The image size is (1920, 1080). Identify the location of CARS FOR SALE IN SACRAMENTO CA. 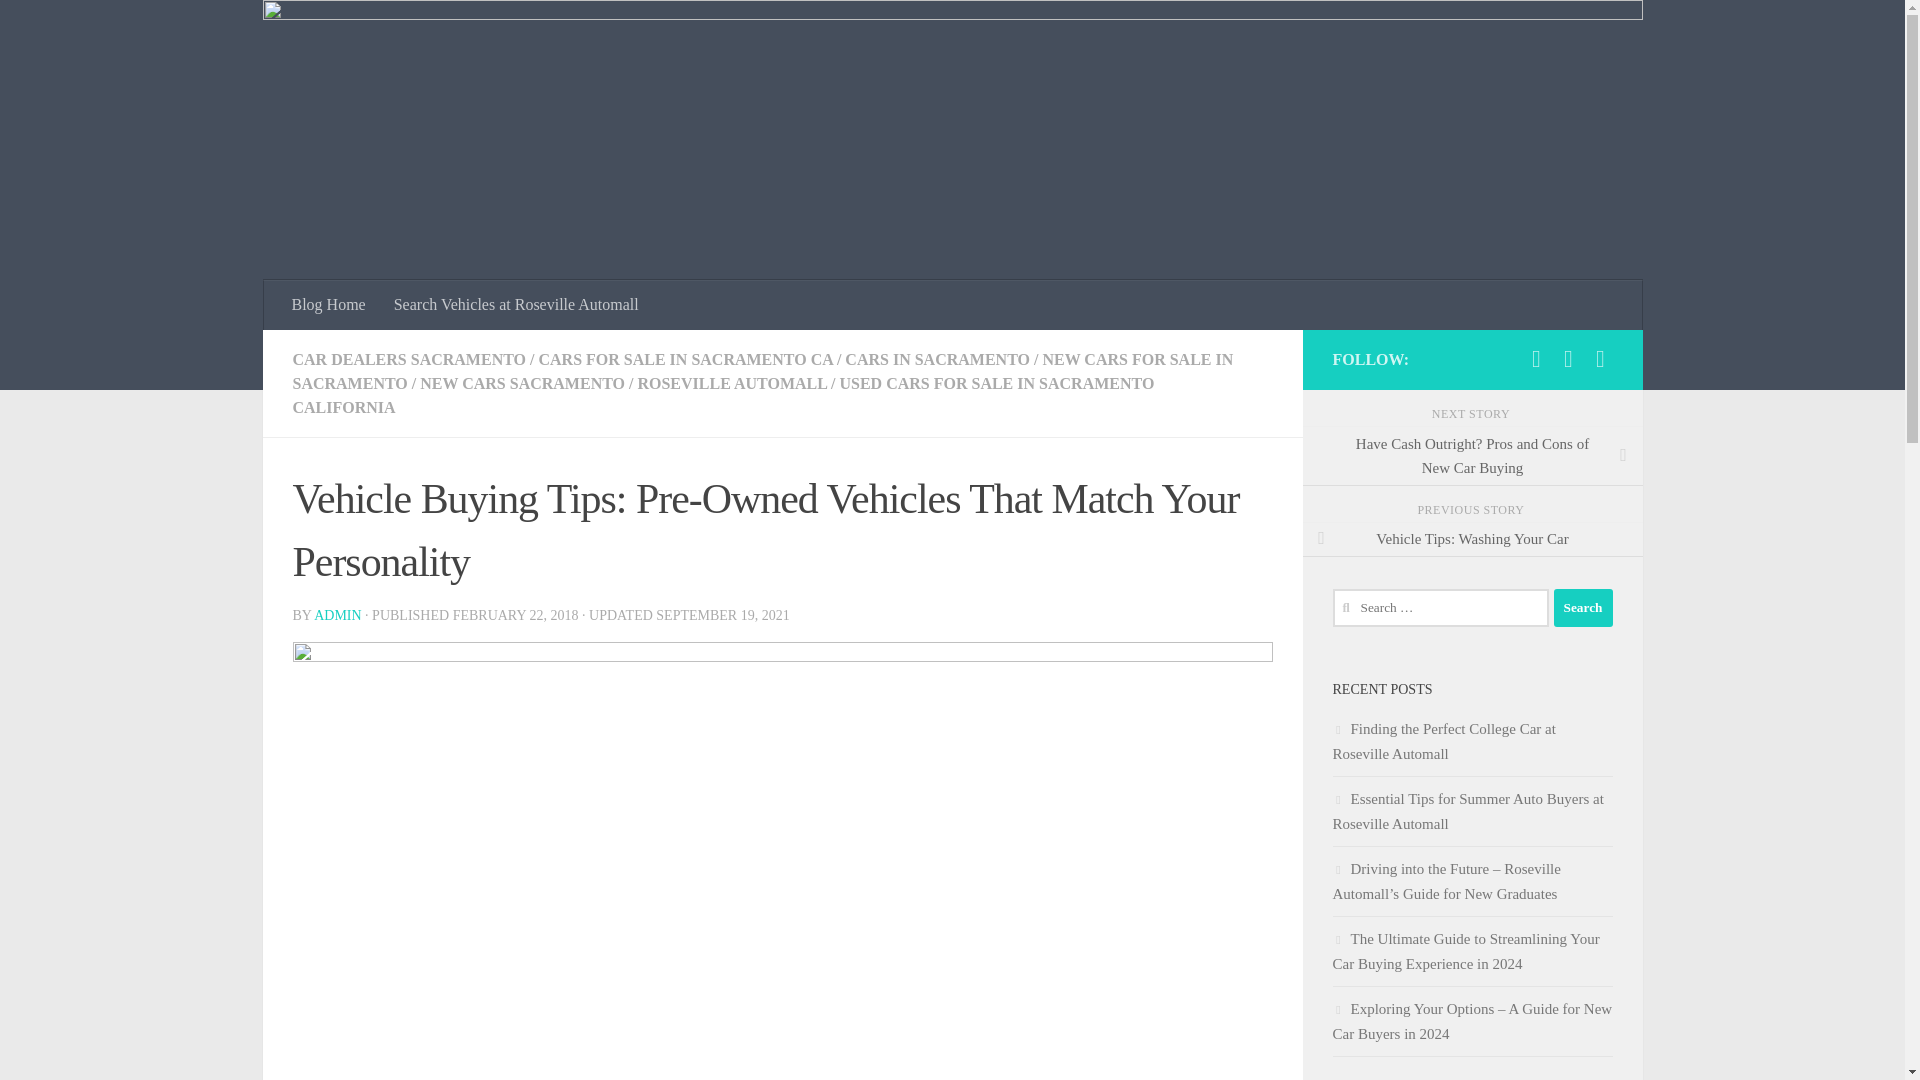
(684, 360).